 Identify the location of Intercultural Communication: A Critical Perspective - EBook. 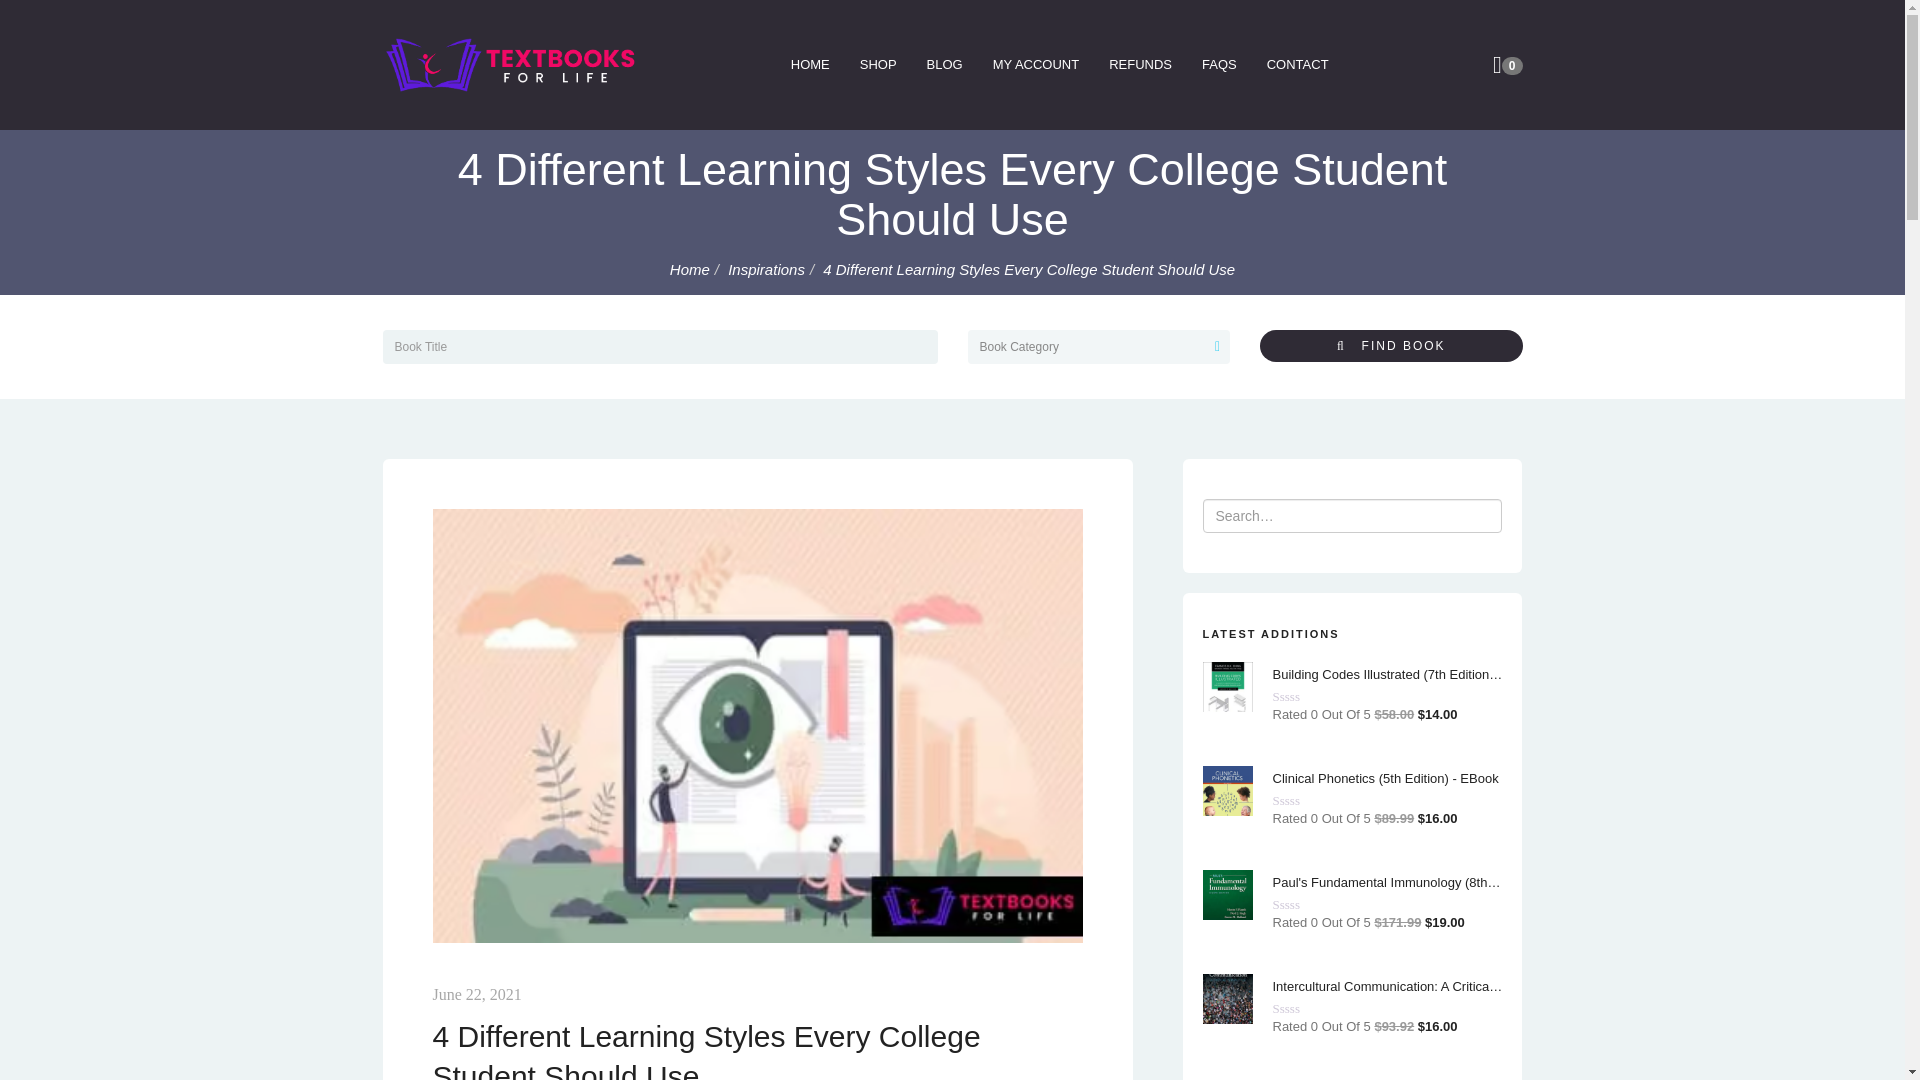
(1386, 985).